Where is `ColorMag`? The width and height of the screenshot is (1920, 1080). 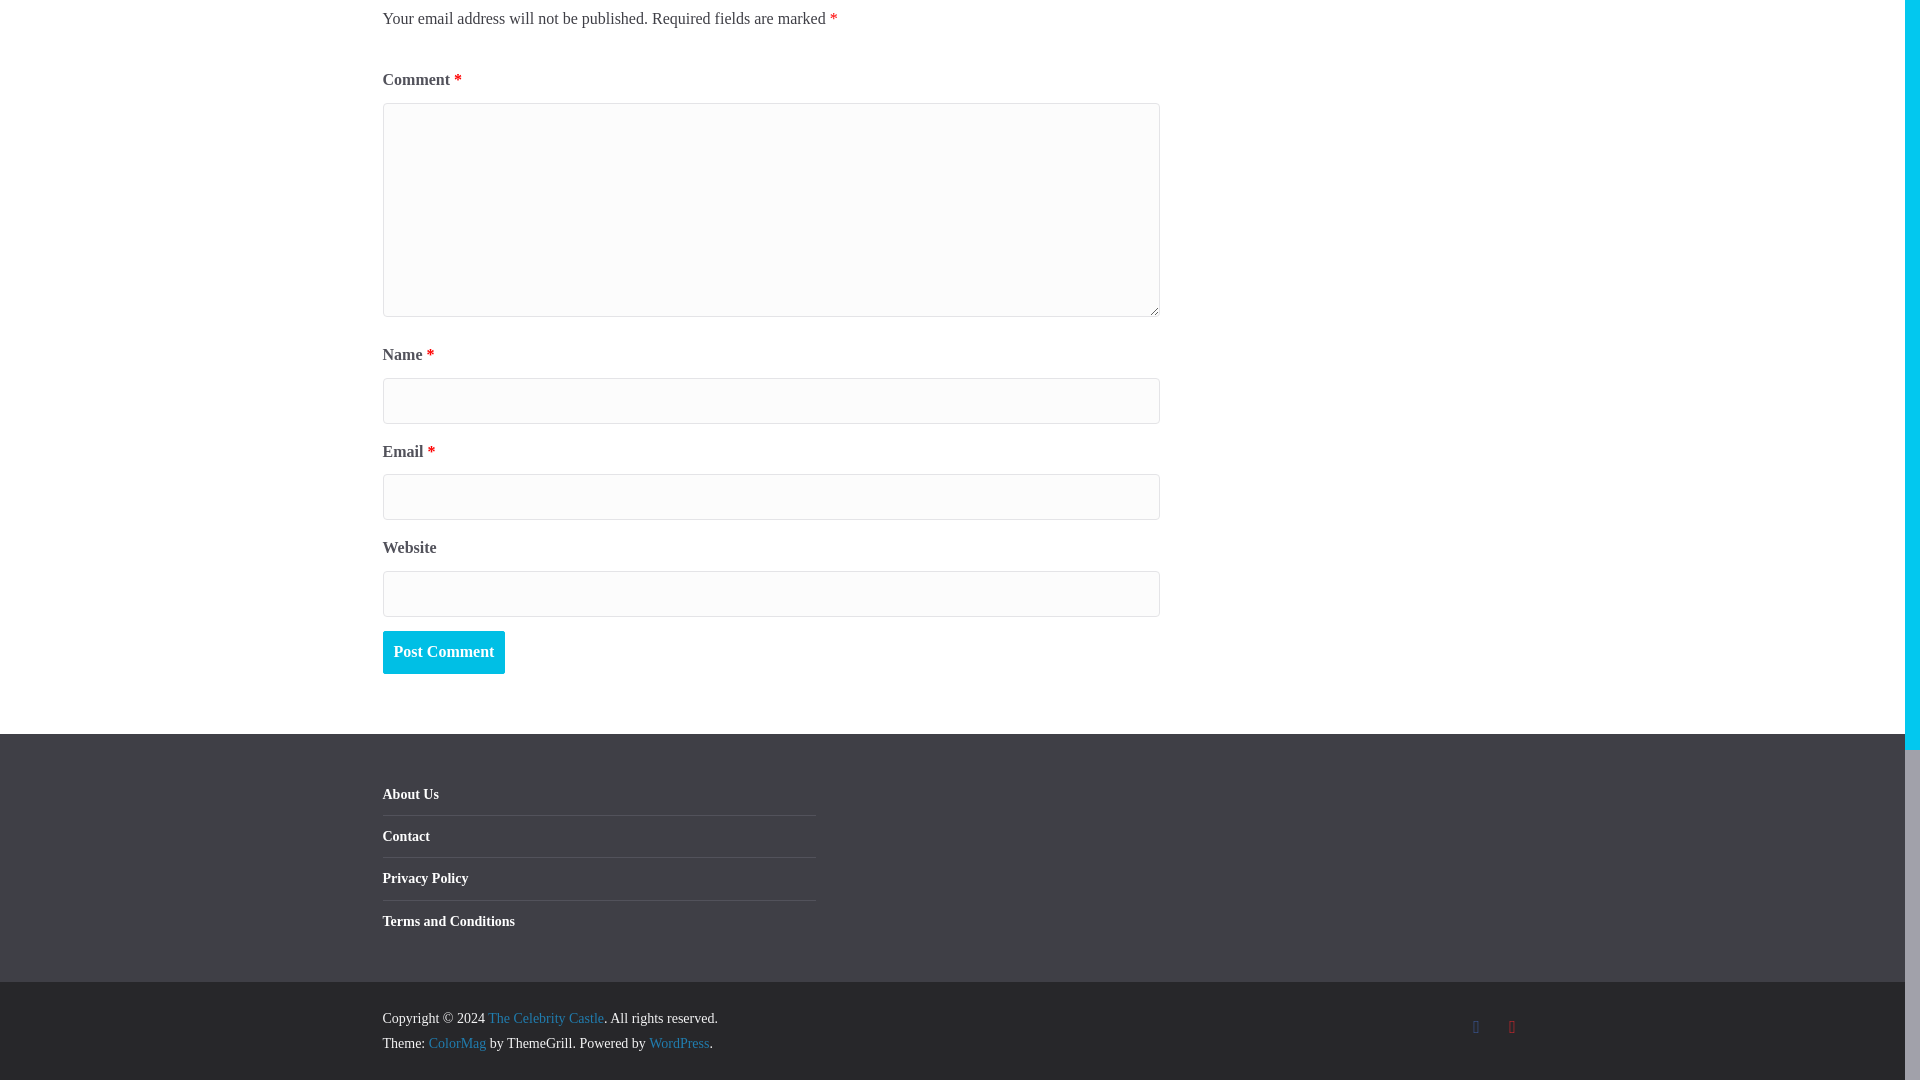 ColorMag is located at coordinates (458, 1042).